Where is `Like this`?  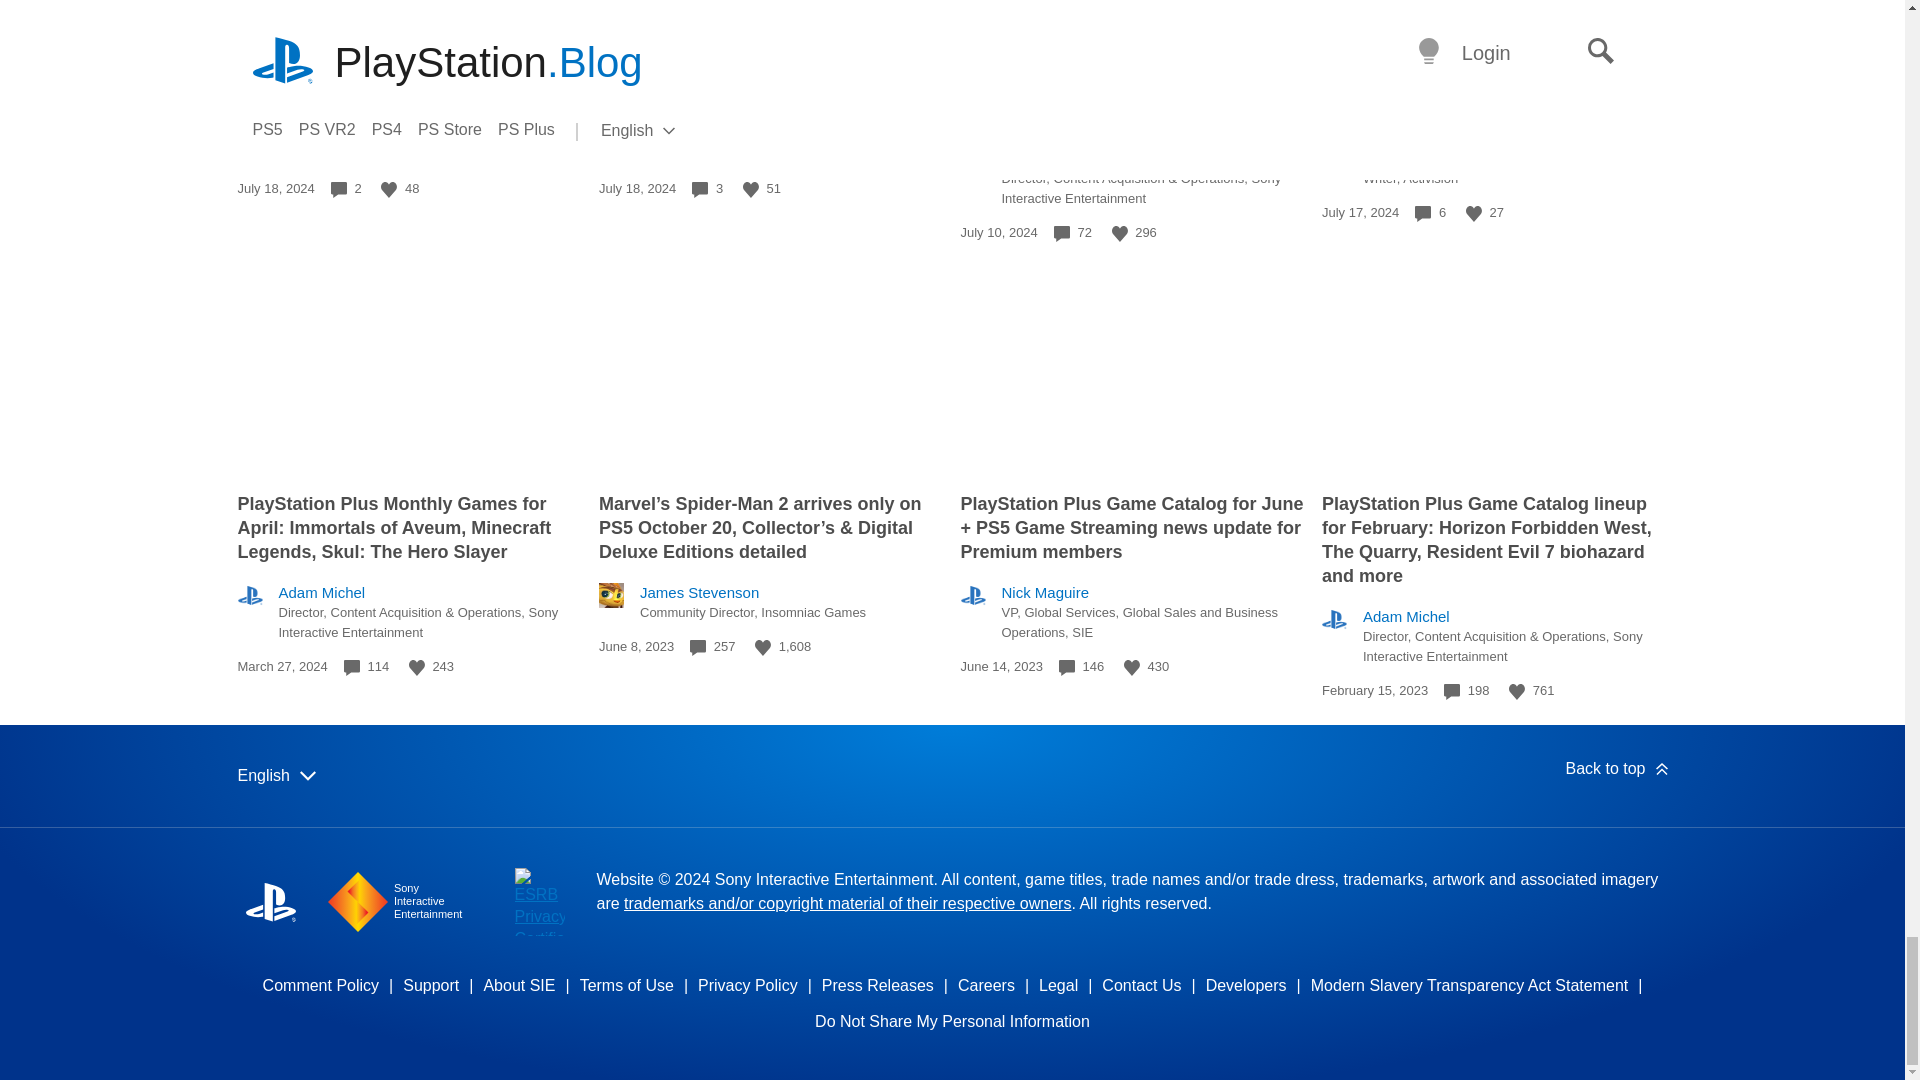 Like this is located at coordinates (388, 190).